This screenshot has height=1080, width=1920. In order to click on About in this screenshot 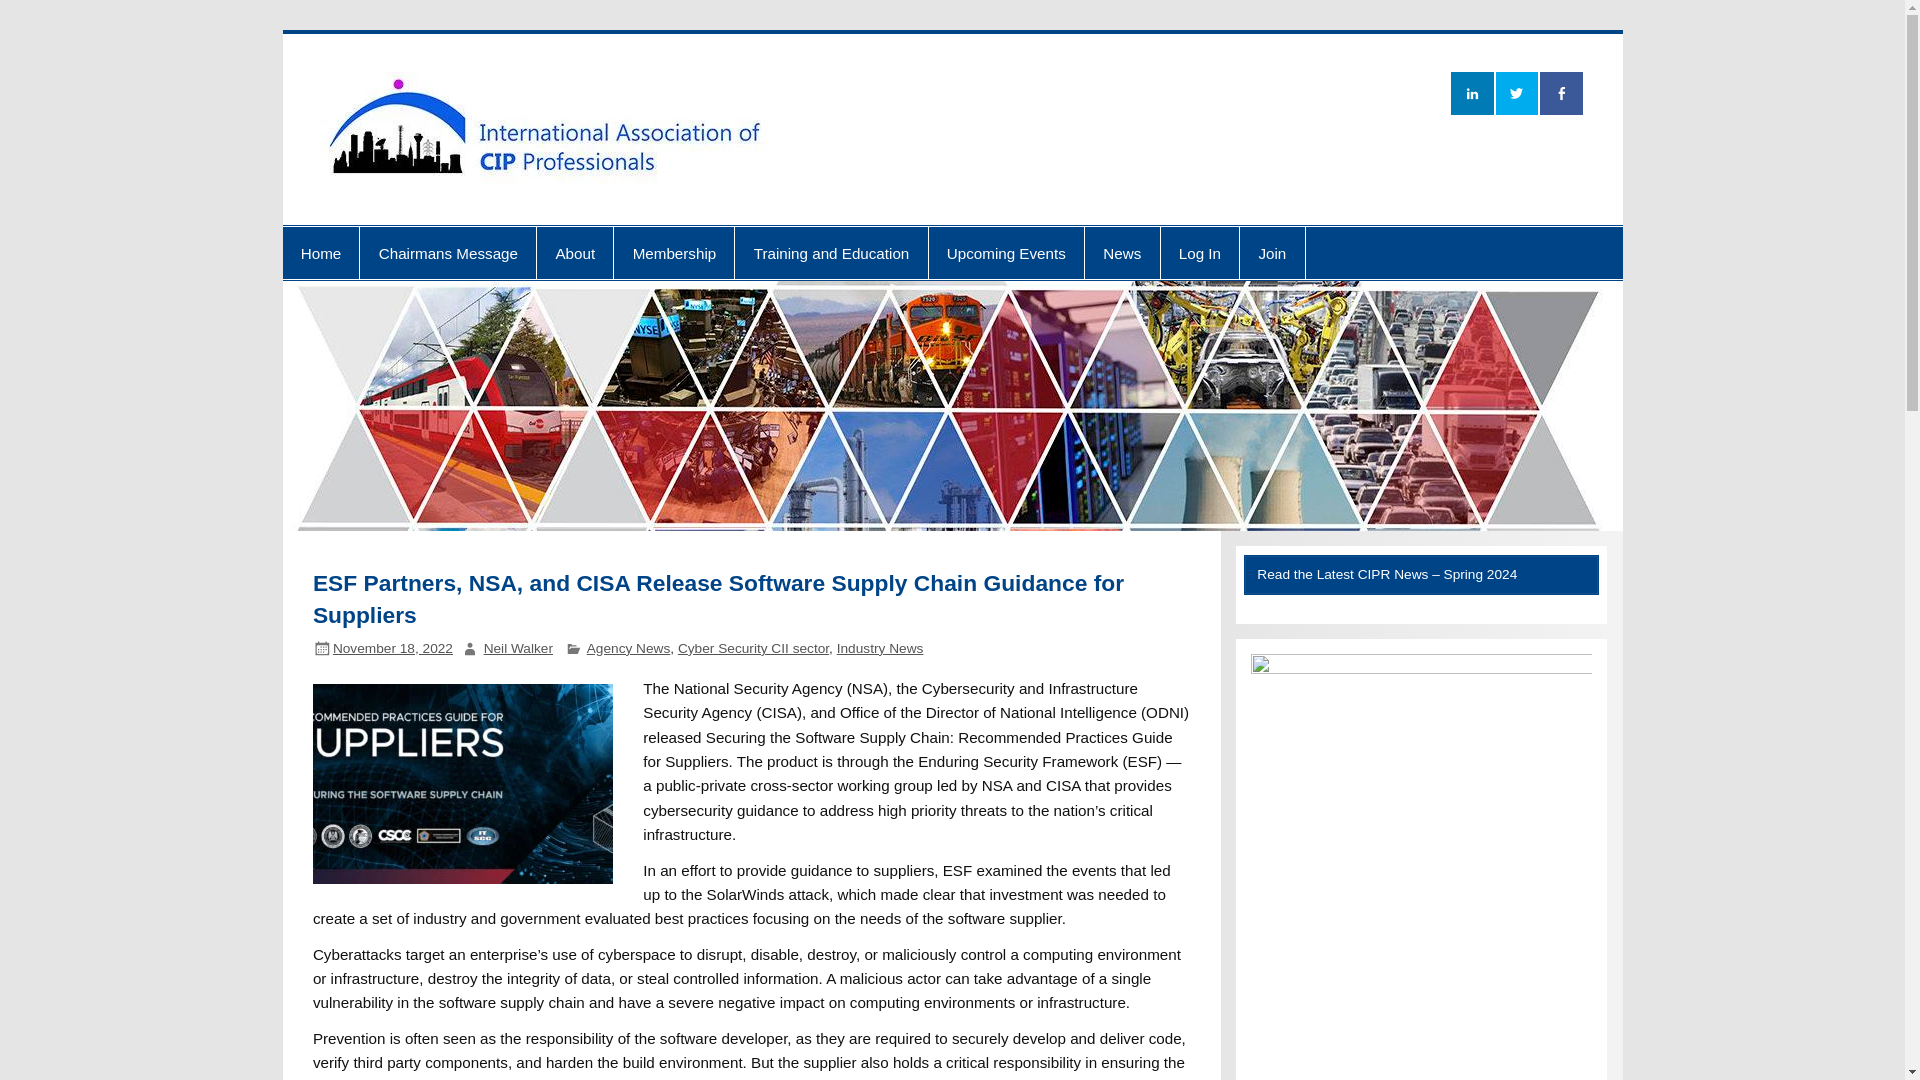, I will do `click(574, 252)`.